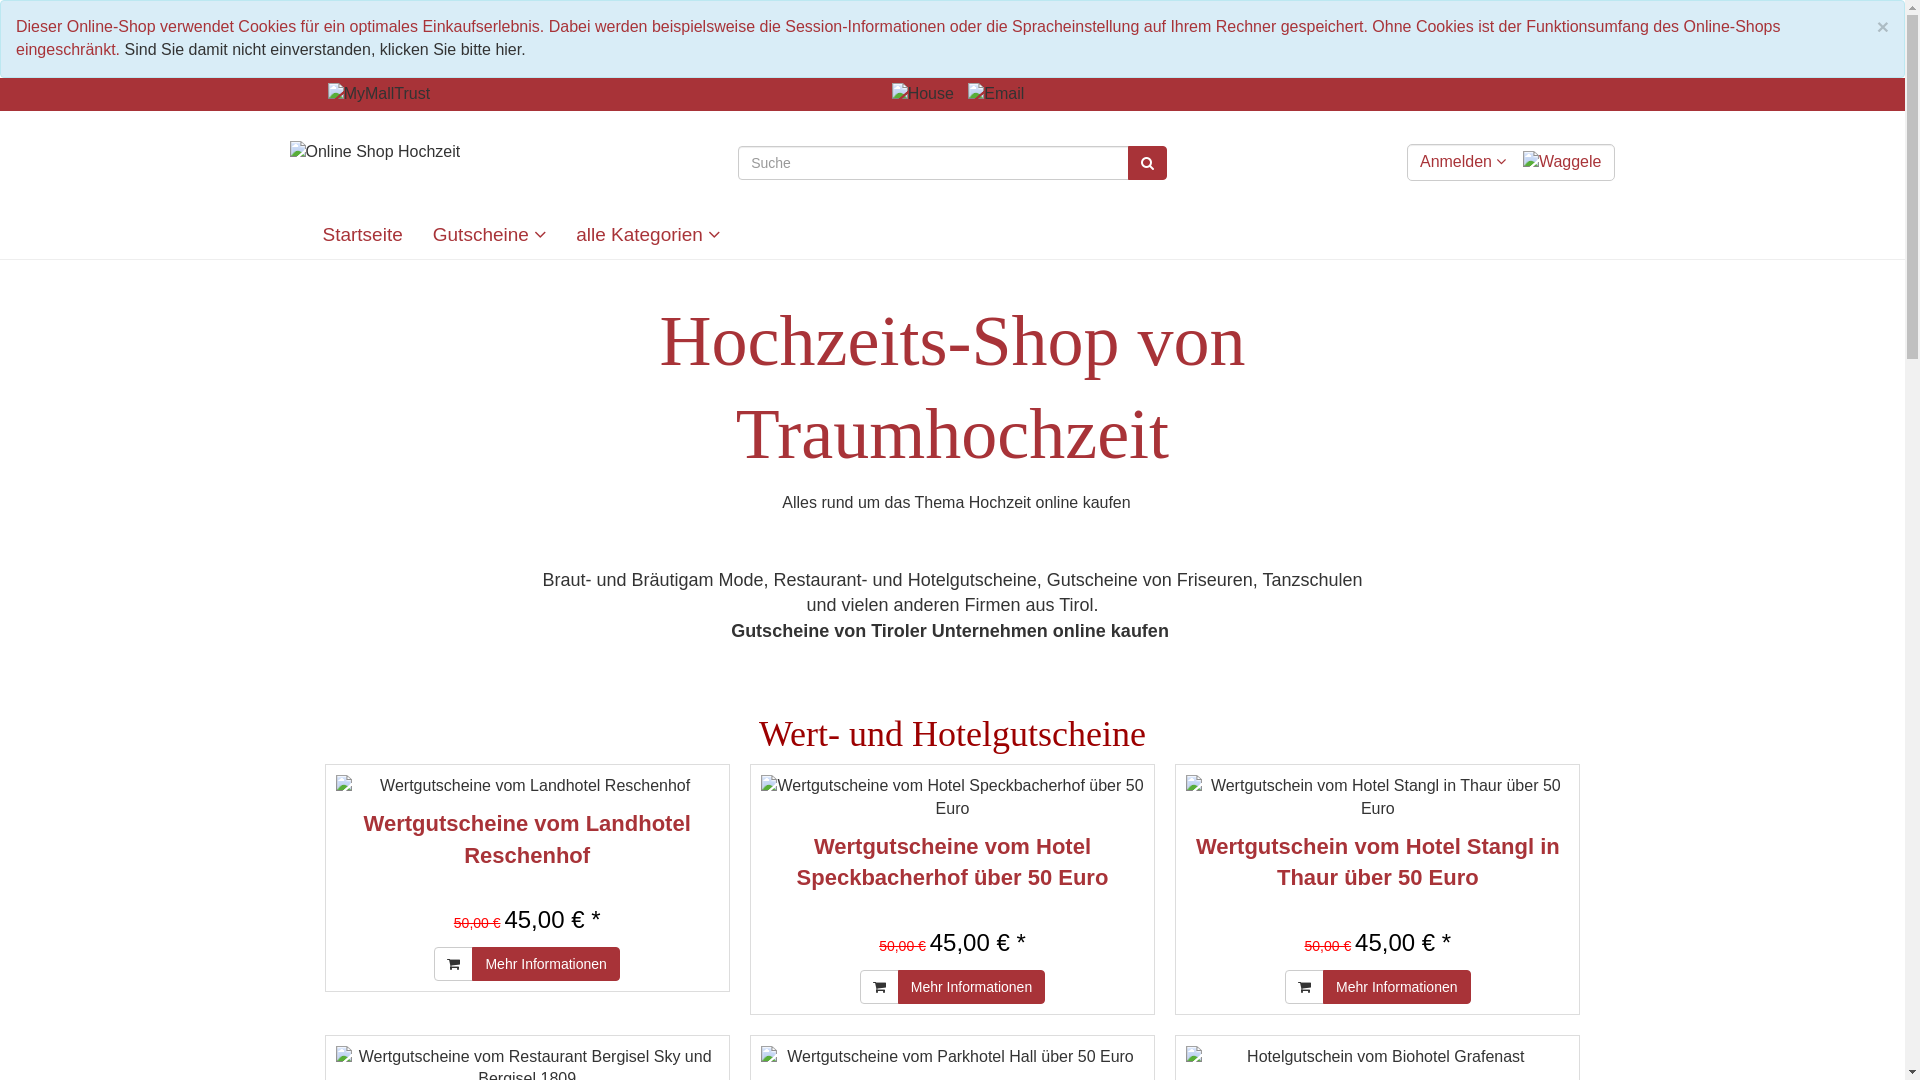 The image size is (1920, 1080). I want to click on Mehr Informationen, so click(1396, 987).